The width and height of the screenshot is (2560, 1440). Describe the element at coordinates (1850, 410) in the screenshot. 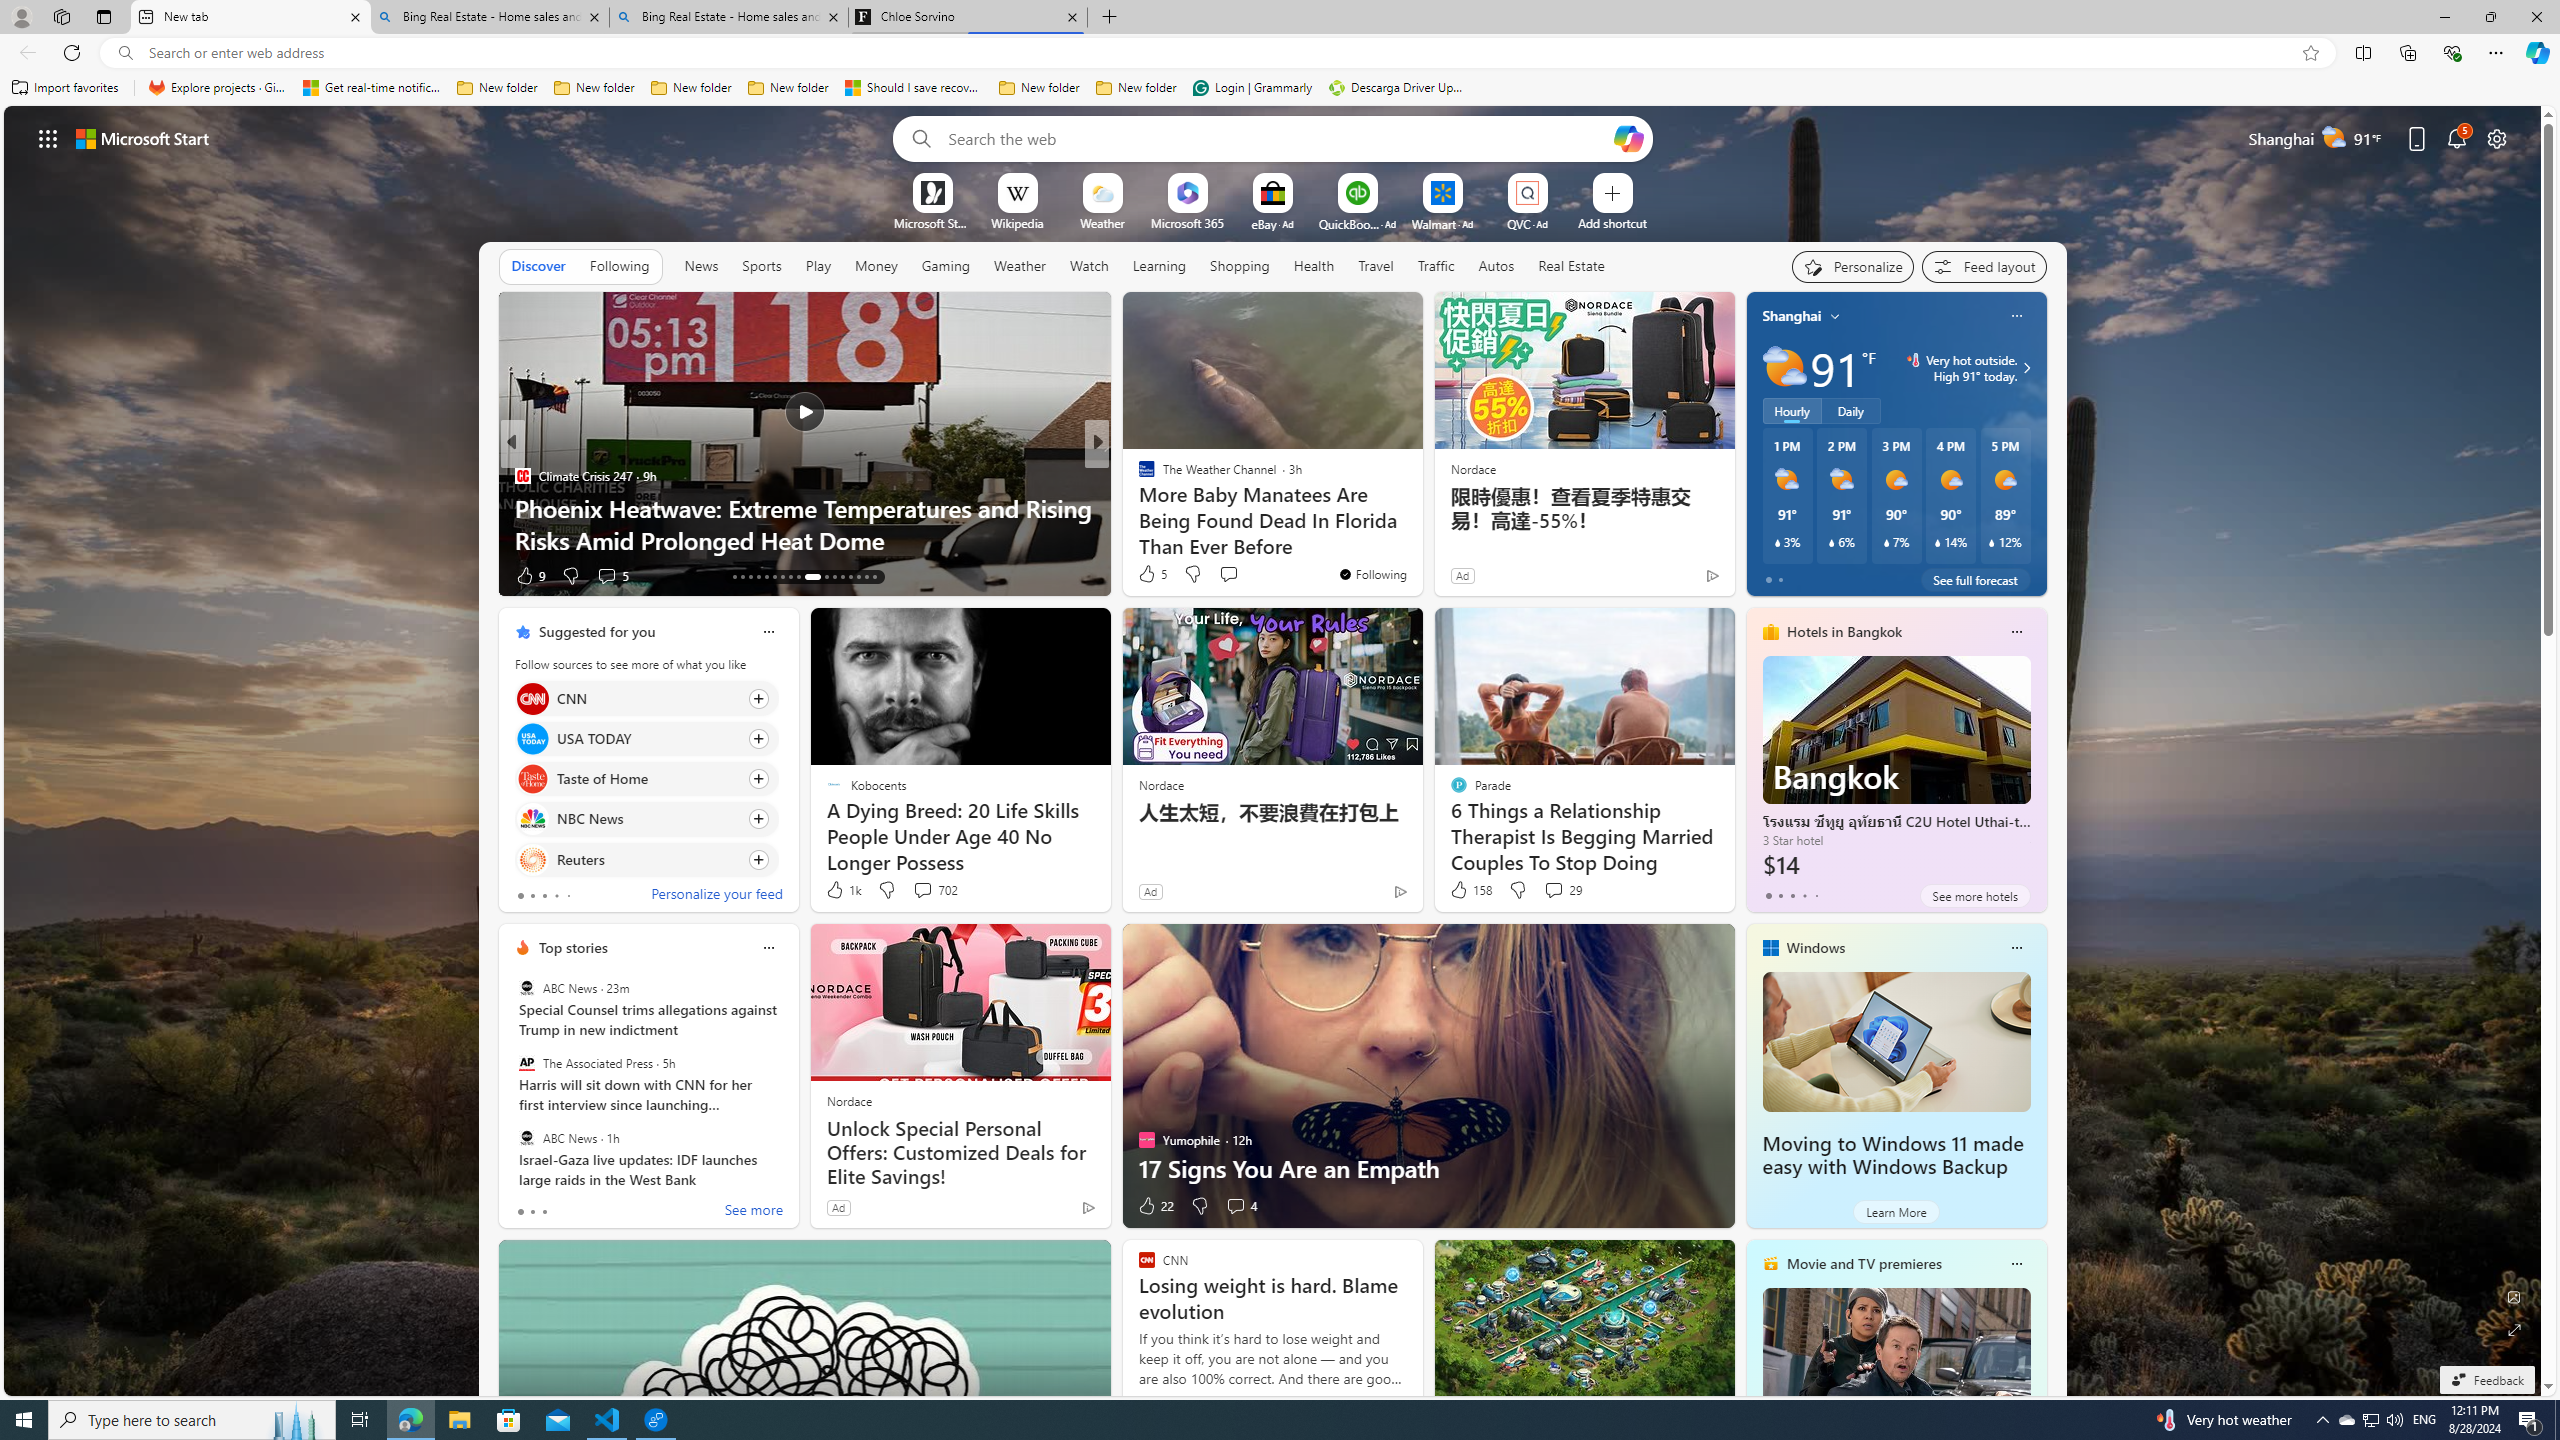

I see `Daily` at that location.